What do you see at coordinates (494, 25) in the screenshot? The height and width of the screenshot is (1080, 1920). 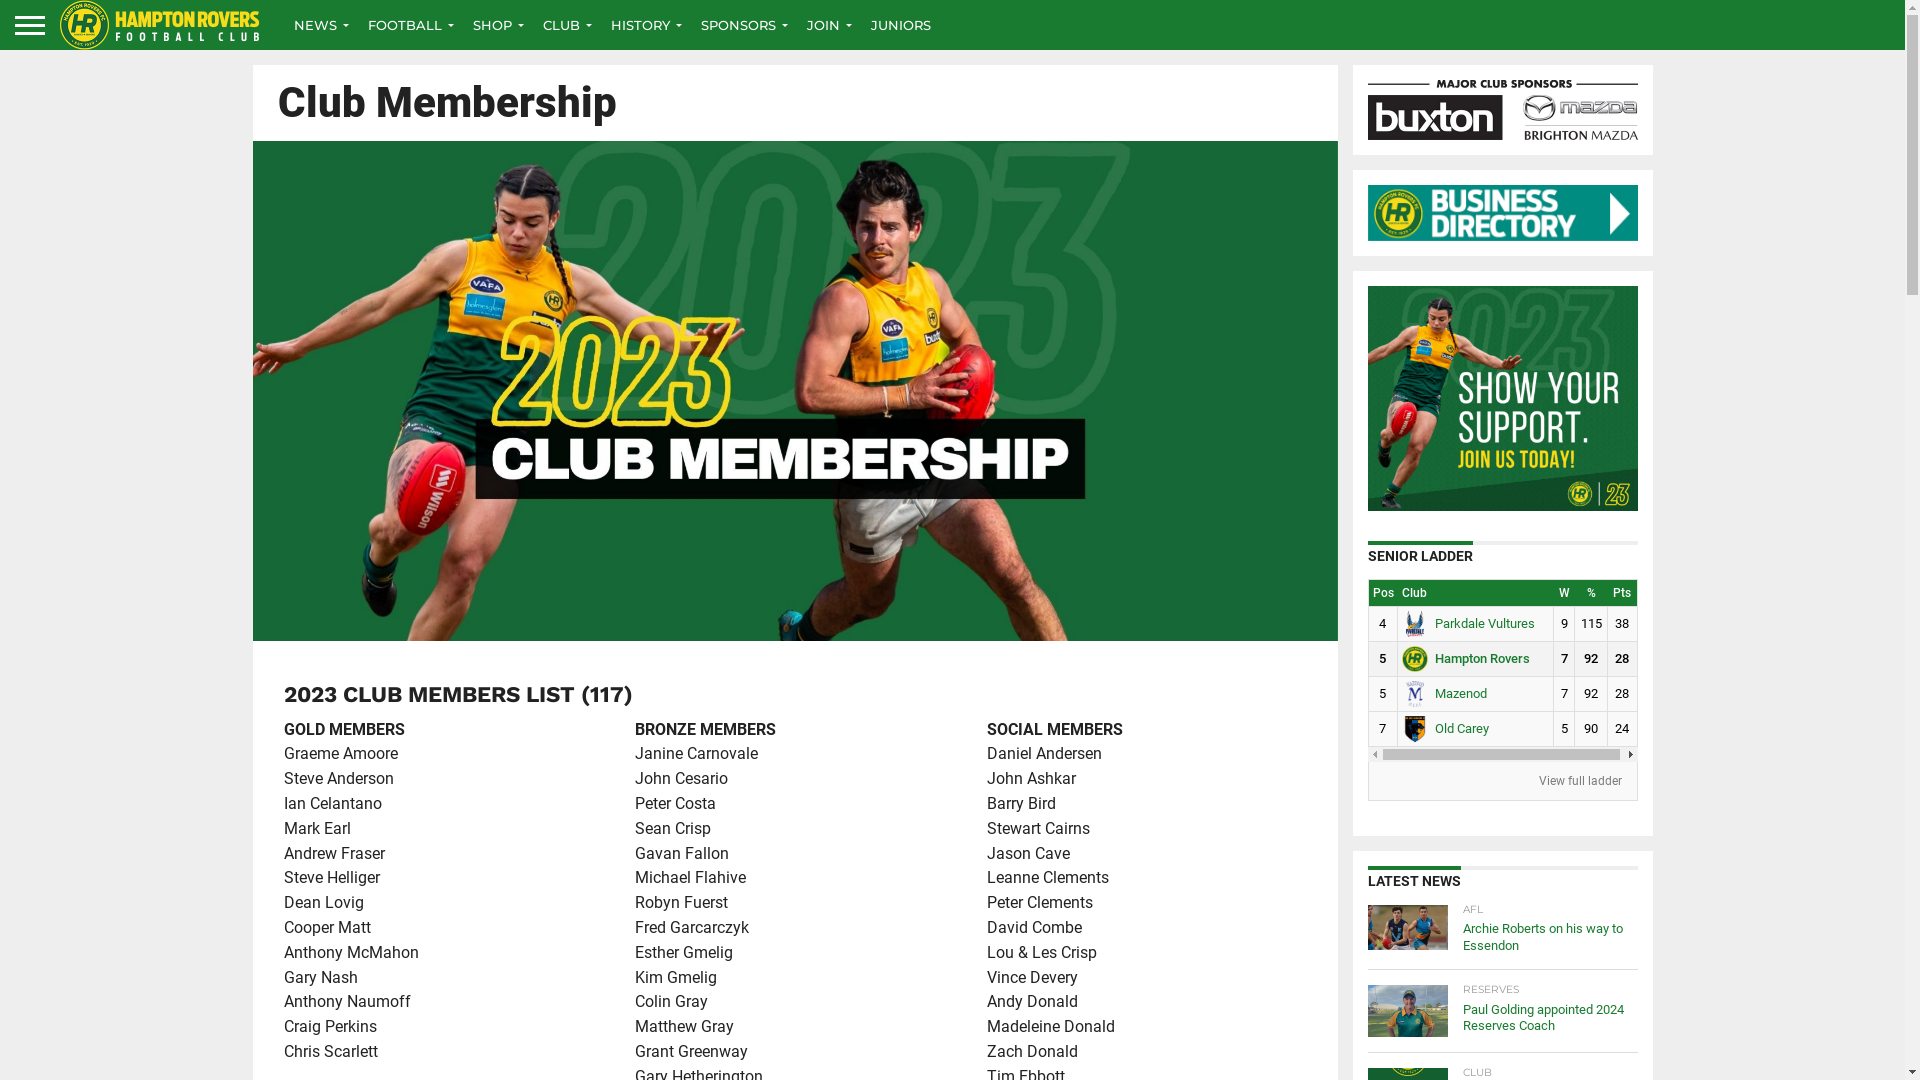 I see `SHOP` at bounding box center [494, 25].